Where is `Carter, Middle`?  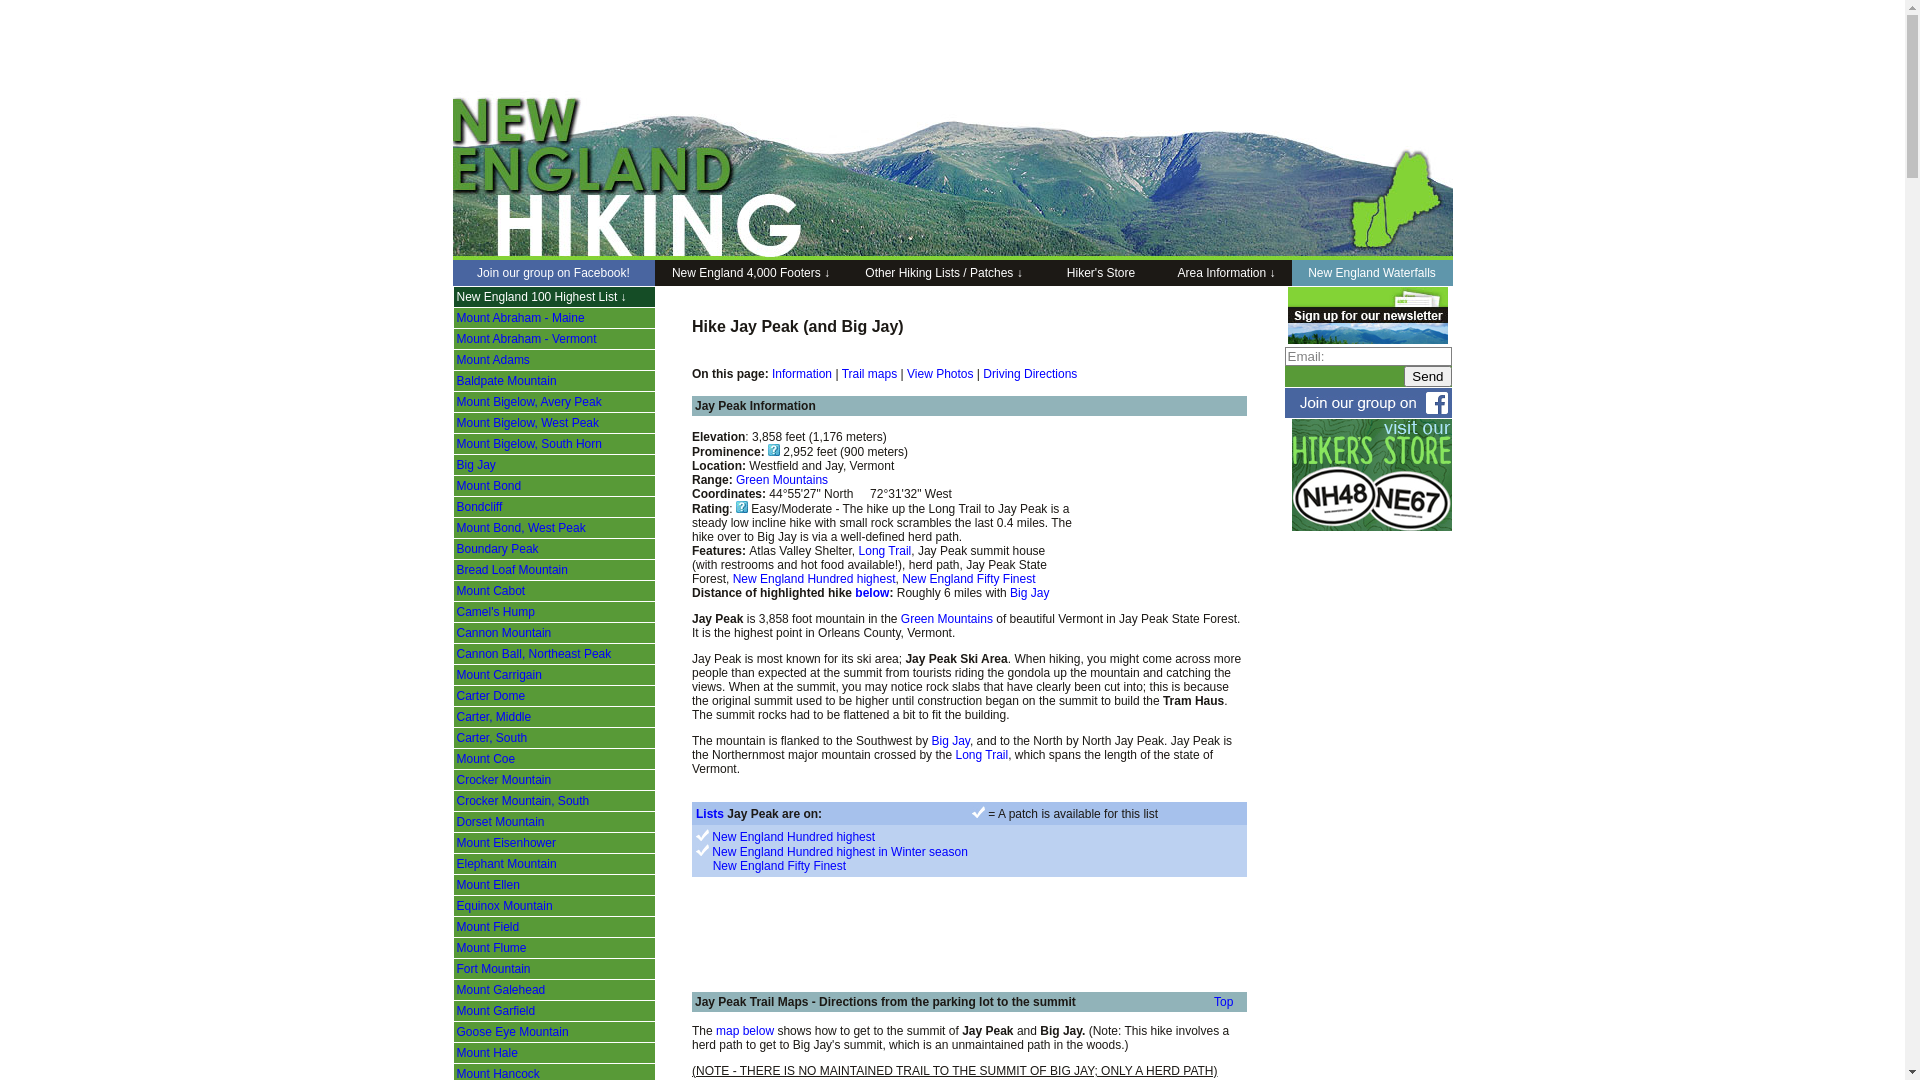
Carter, Middle is located at coordinates (494, 717).